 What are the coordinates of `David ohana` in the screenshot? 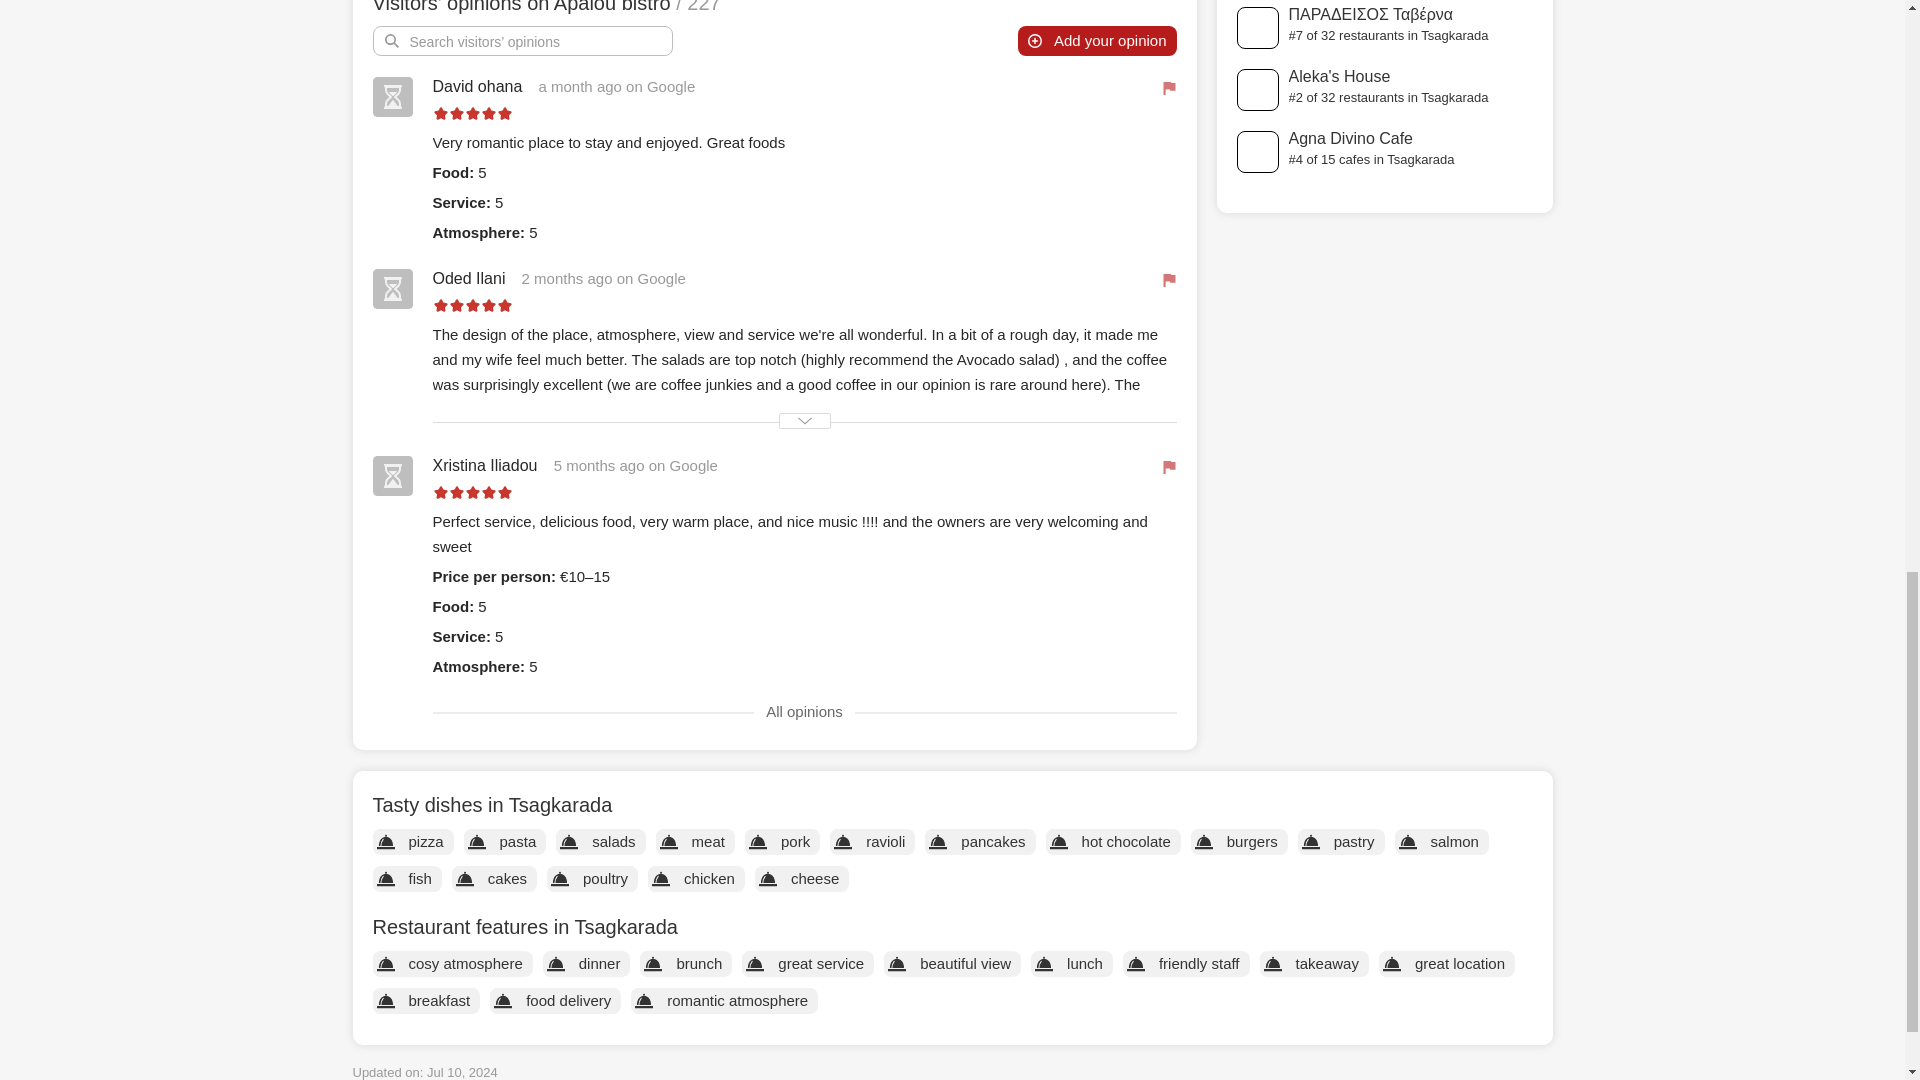 It's located at (477, 86).